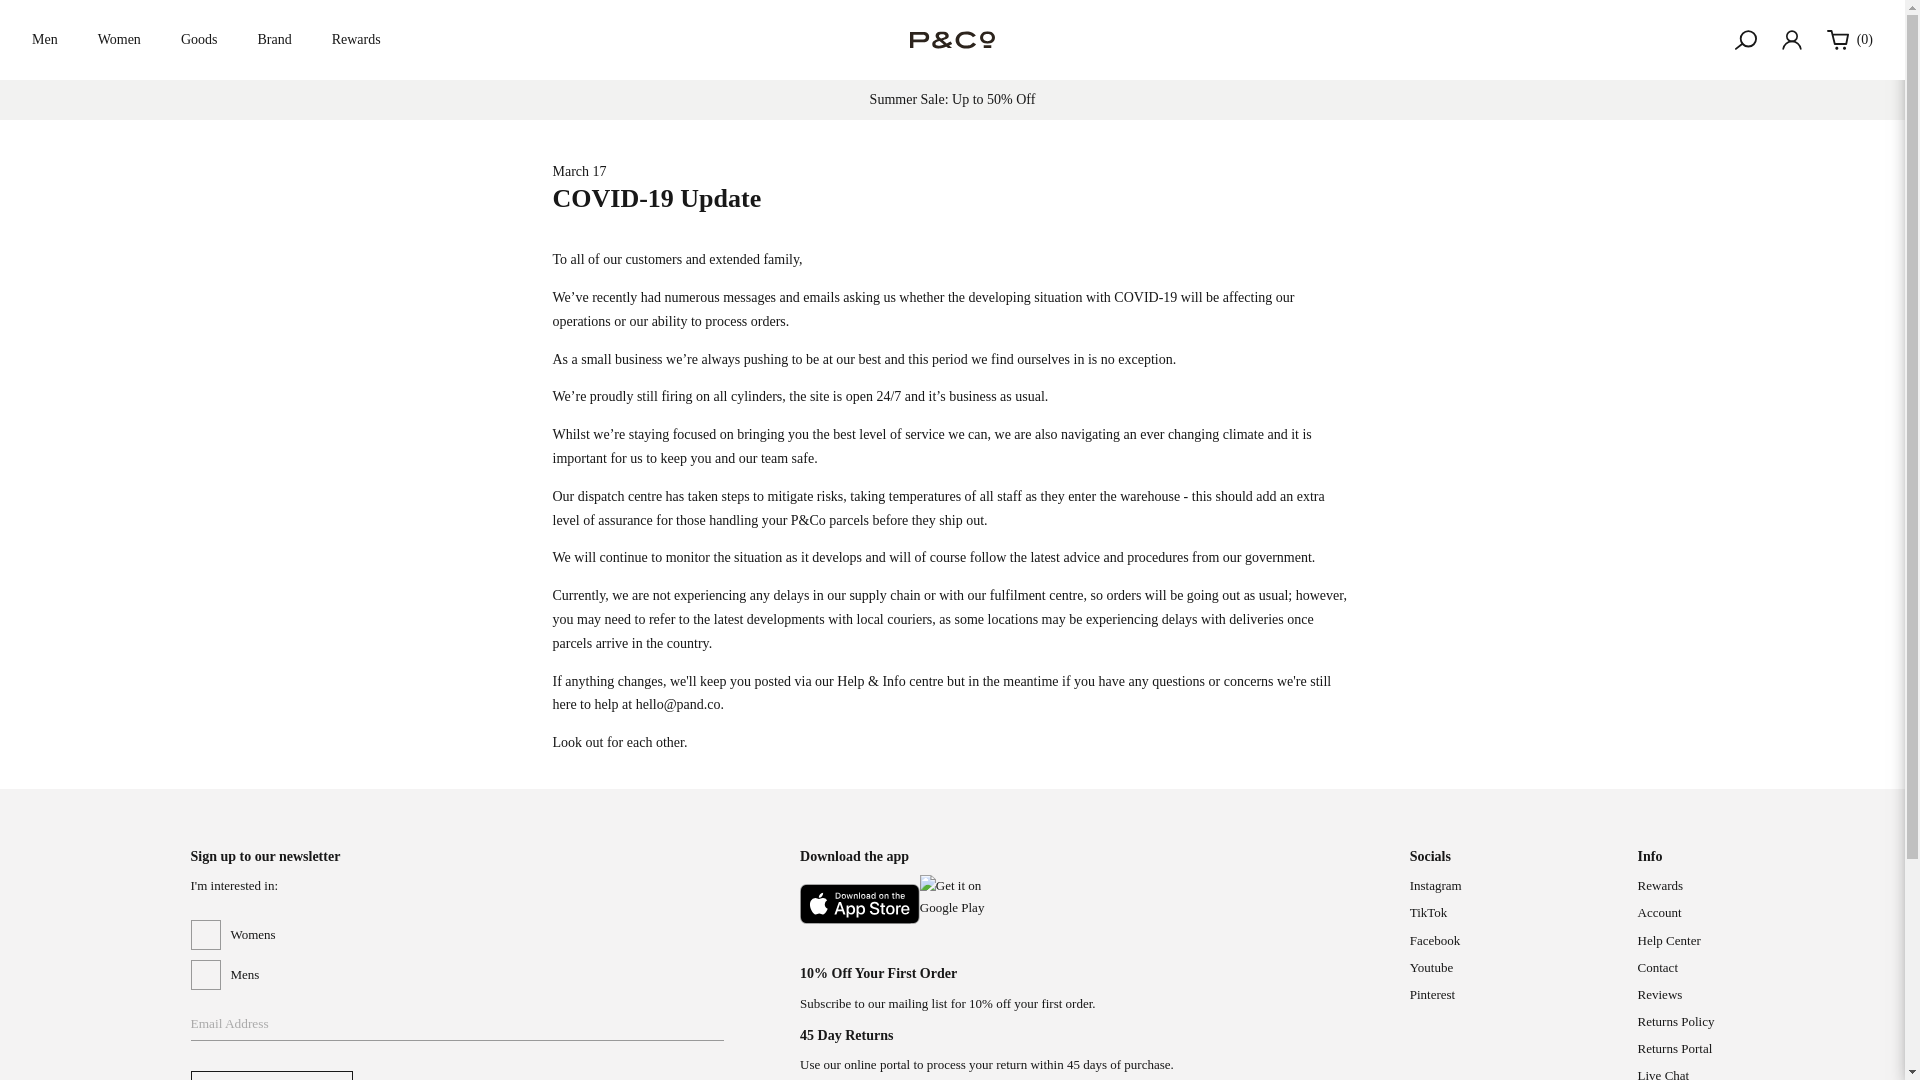  What do you see at coordinates (120, 40) in the screenshot?
I see `Women` at bounding box center [120, 40].